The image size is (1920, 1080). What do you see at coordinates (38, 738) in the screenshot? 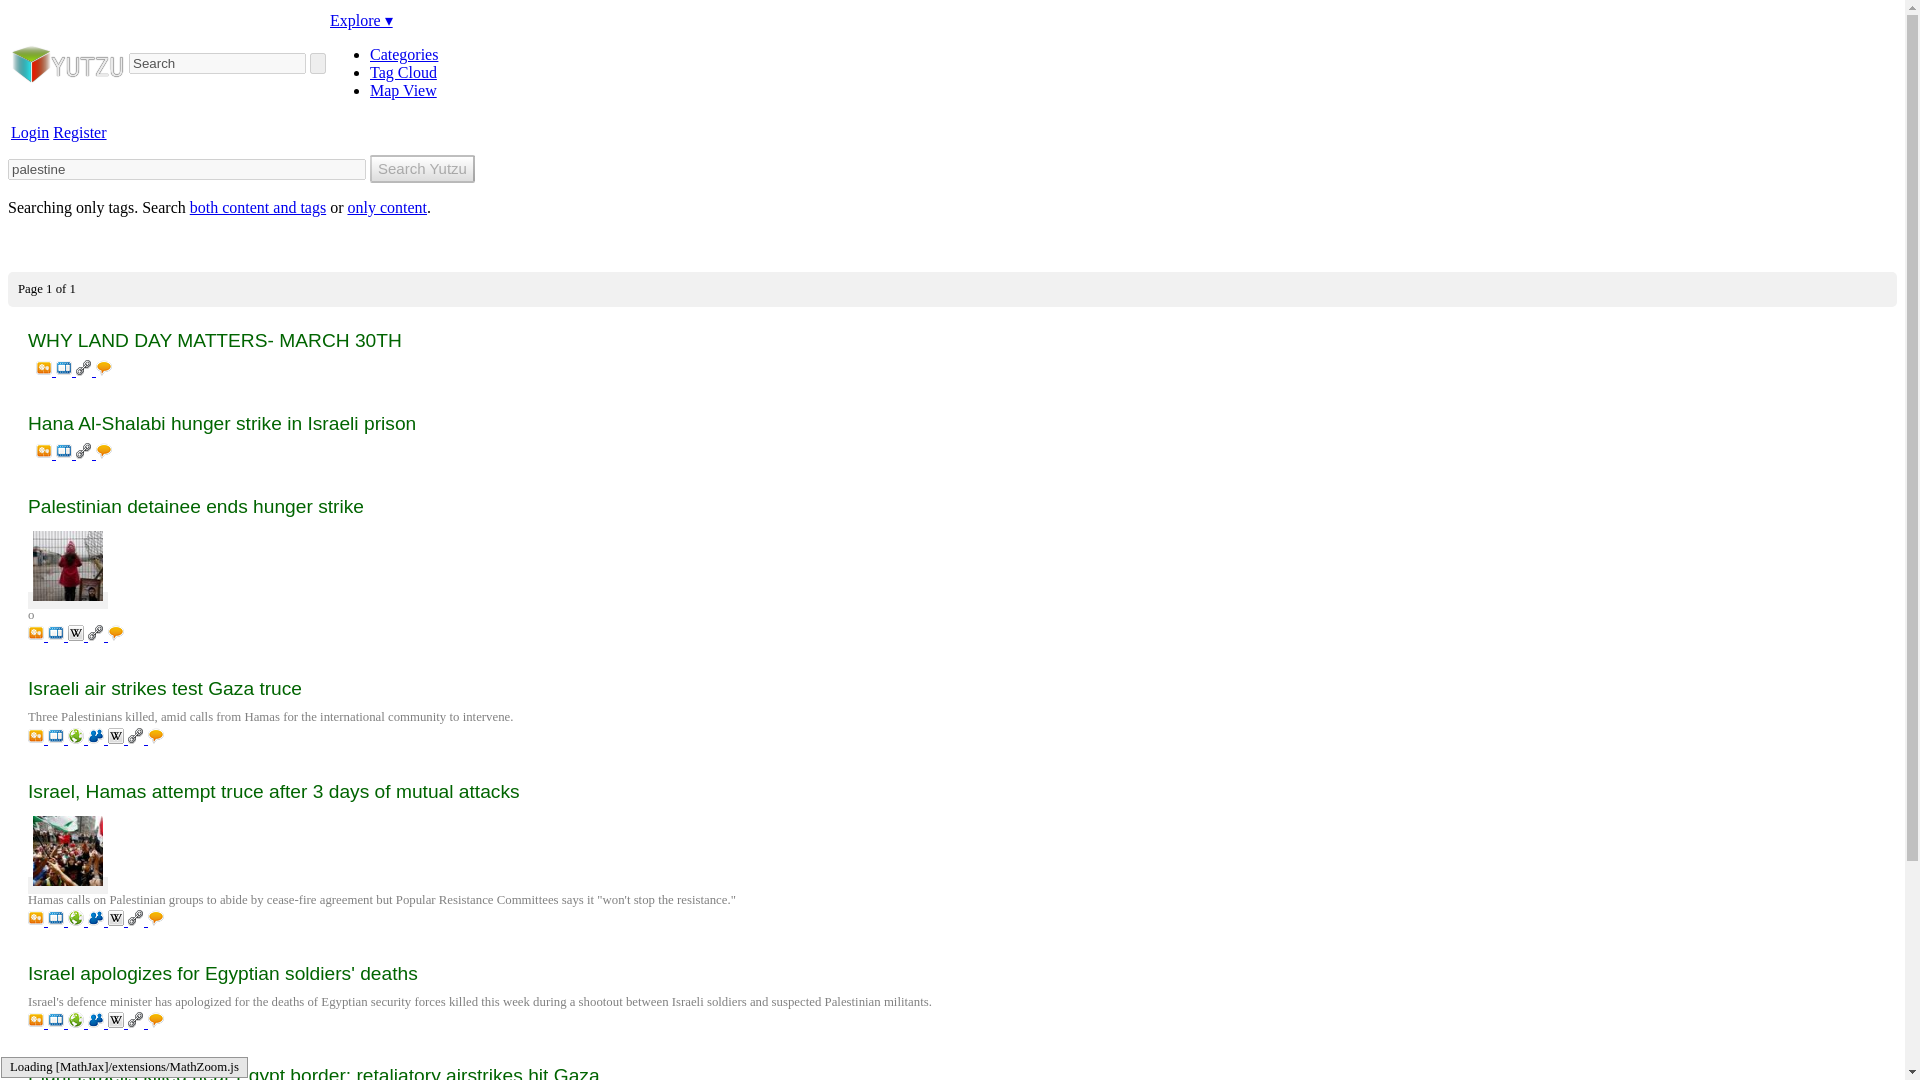
I see `pictures` at bounding box center [38, 738].